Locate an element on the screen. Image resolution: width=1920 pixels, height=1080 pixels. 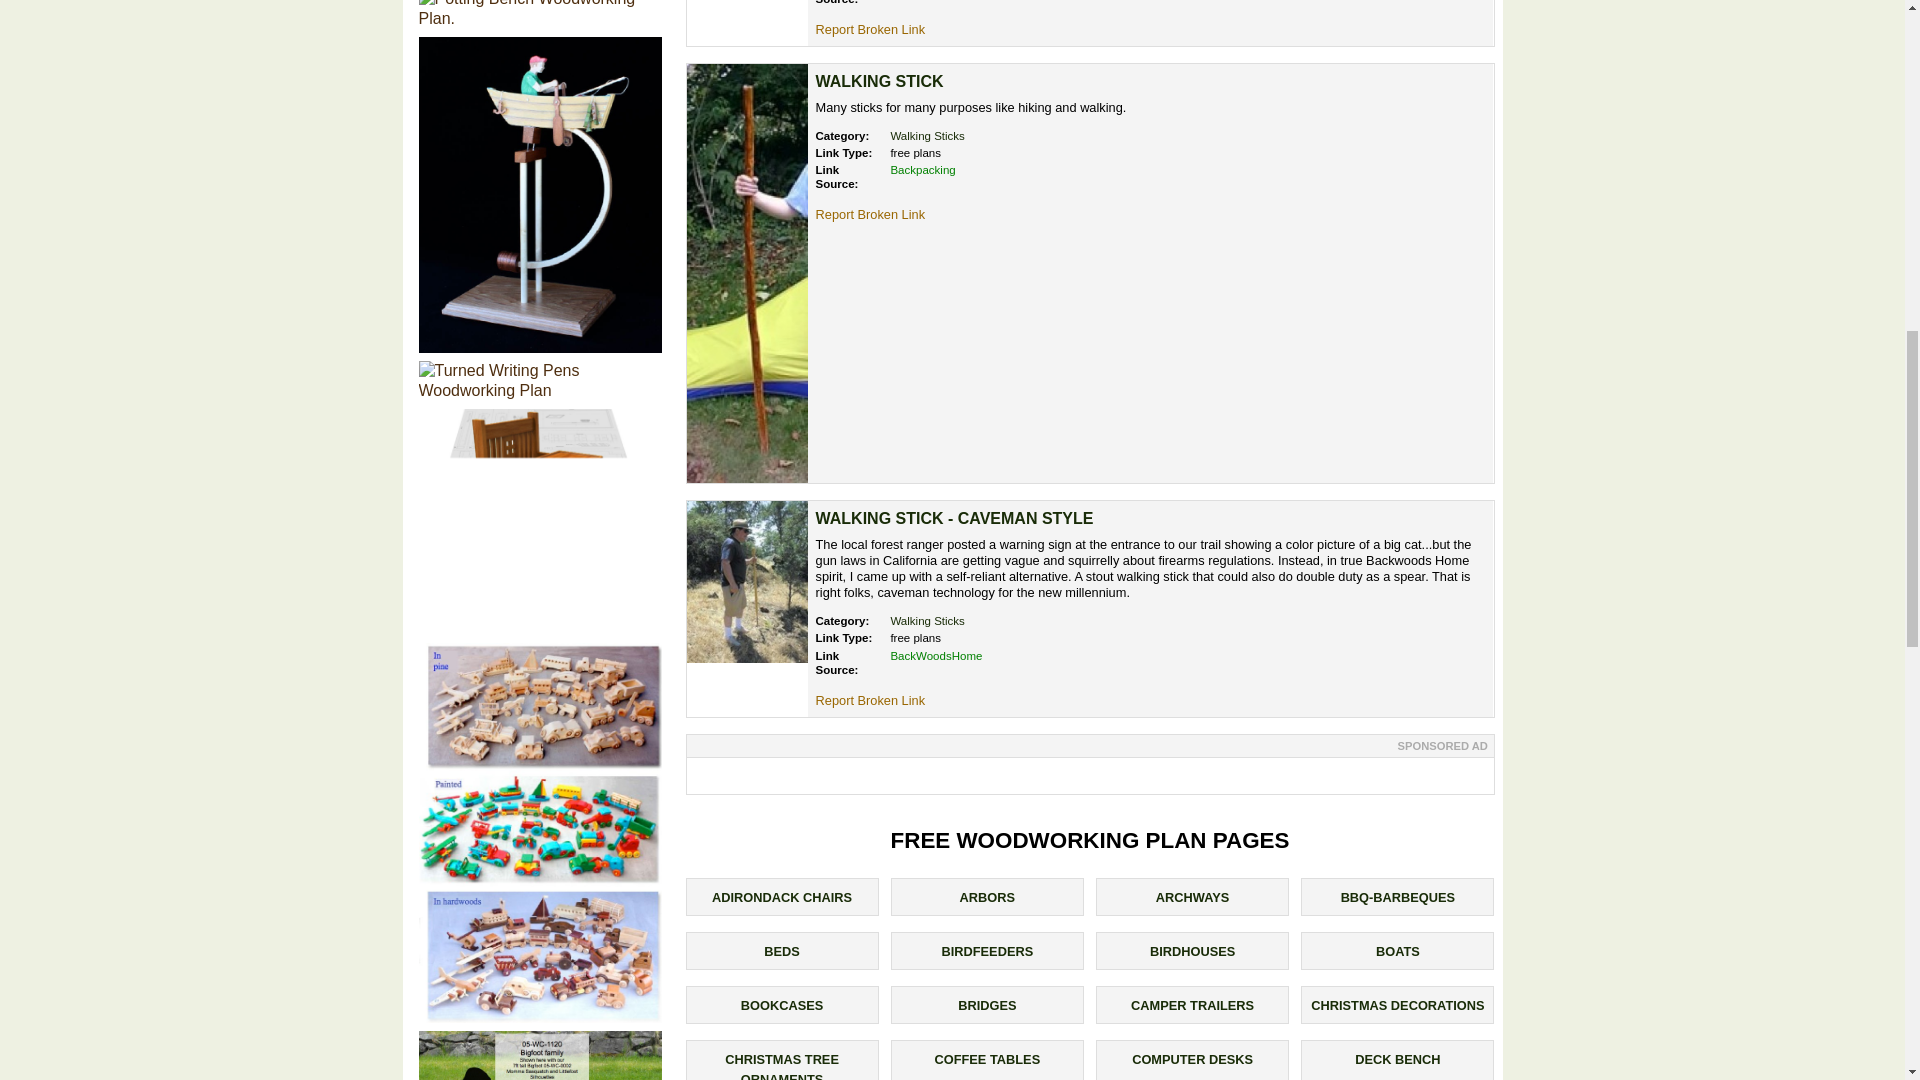
Report Broken Link is located at coordinates (870, 28).